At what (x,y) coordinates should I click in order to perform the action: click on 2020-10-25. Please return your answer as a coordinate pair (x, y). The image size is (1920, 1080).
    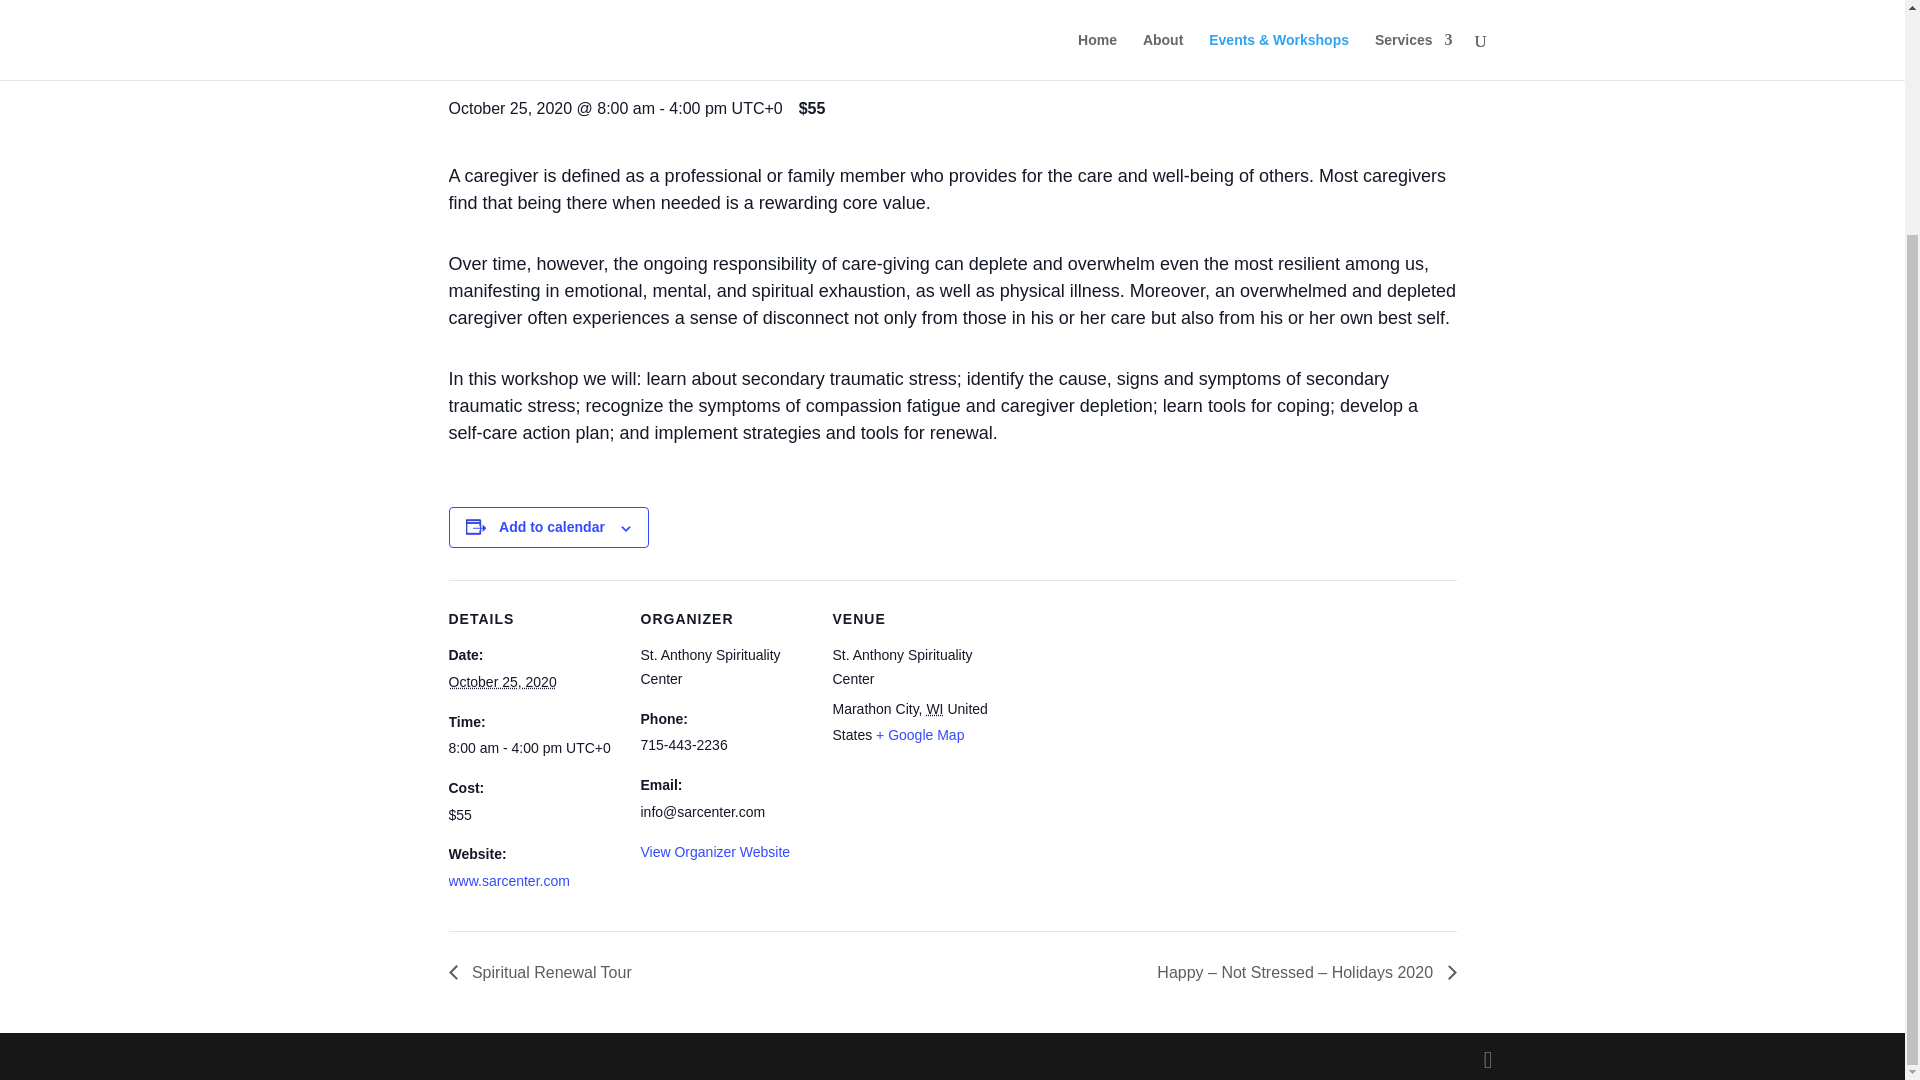
    Looking at the image, I should click on (502, 682).